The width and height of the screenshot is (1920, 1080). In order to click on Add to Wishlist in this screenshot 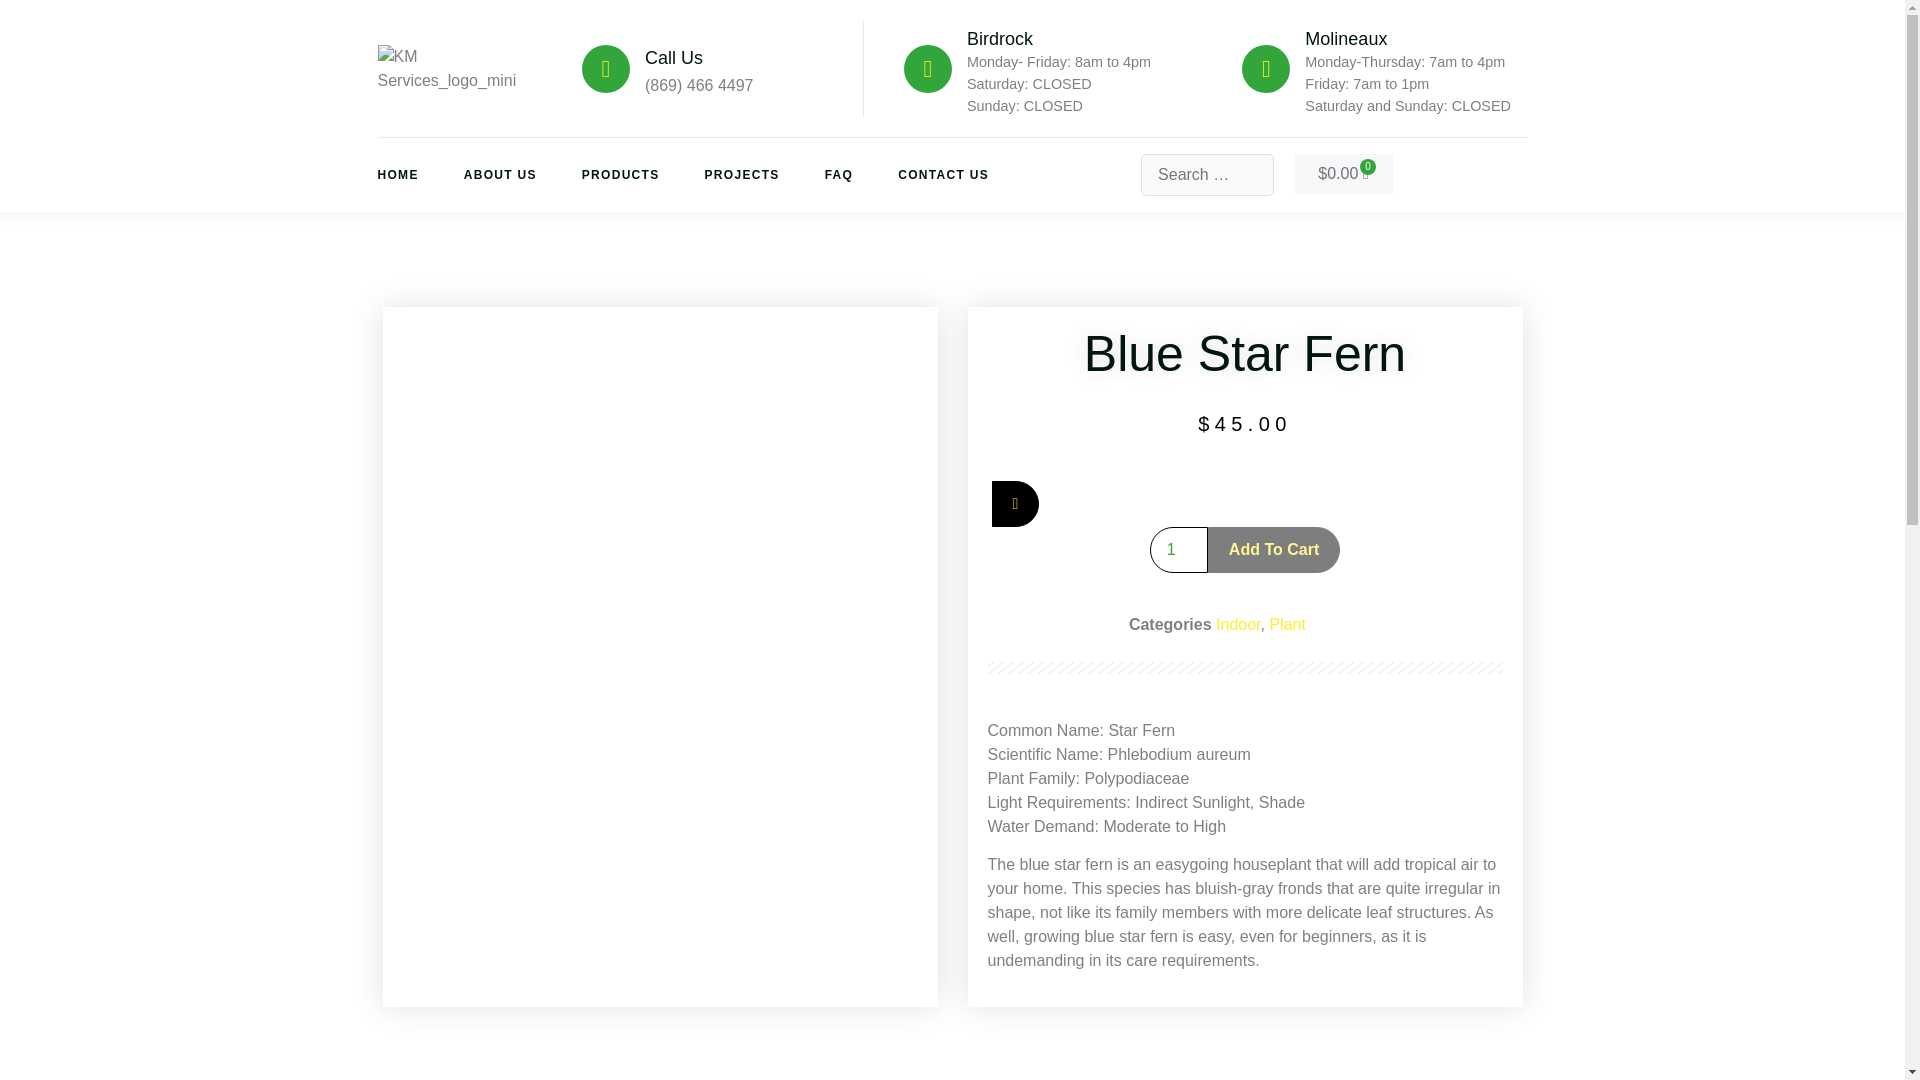, I will do `click(1016, 504)`.